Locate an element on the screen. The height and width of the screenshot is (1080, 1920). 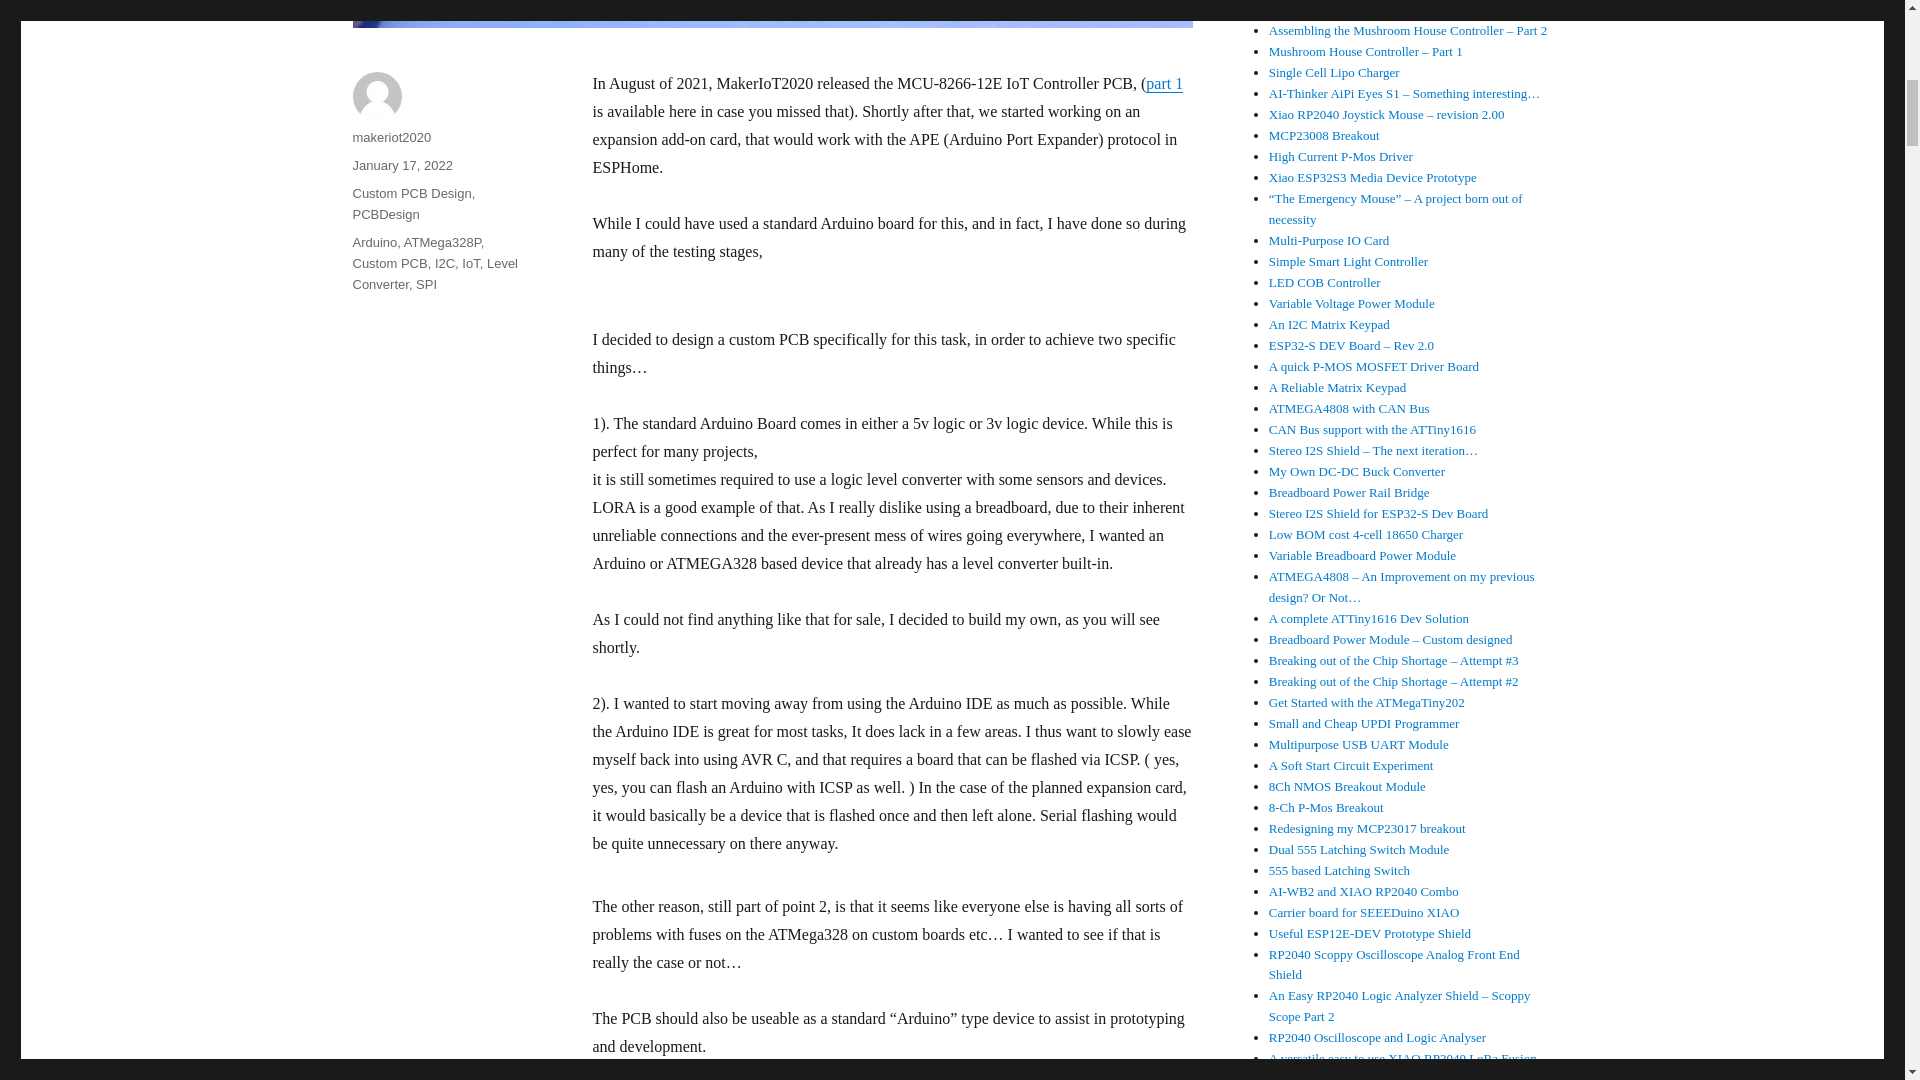
Level Converter is located at coordinates (434, 273).